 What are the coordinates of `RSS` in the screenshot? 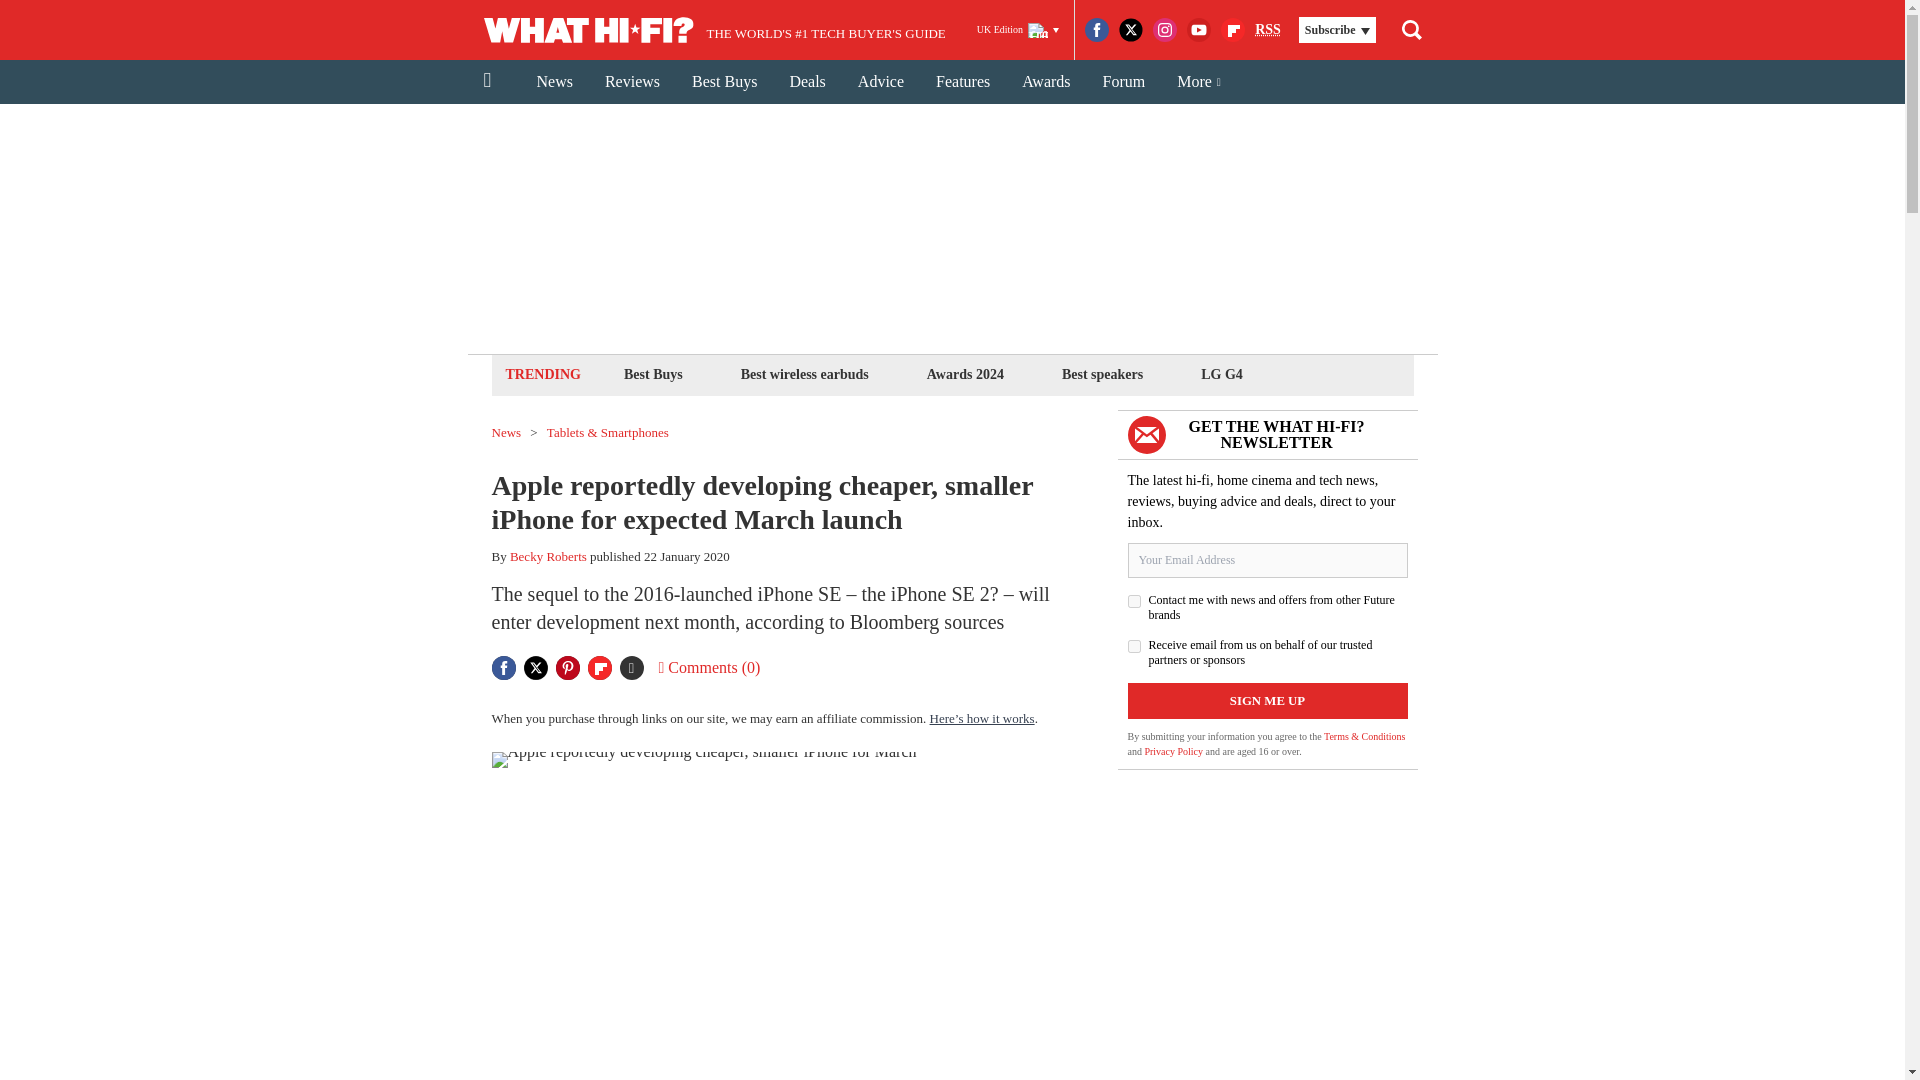 It's located at (1268, 30).